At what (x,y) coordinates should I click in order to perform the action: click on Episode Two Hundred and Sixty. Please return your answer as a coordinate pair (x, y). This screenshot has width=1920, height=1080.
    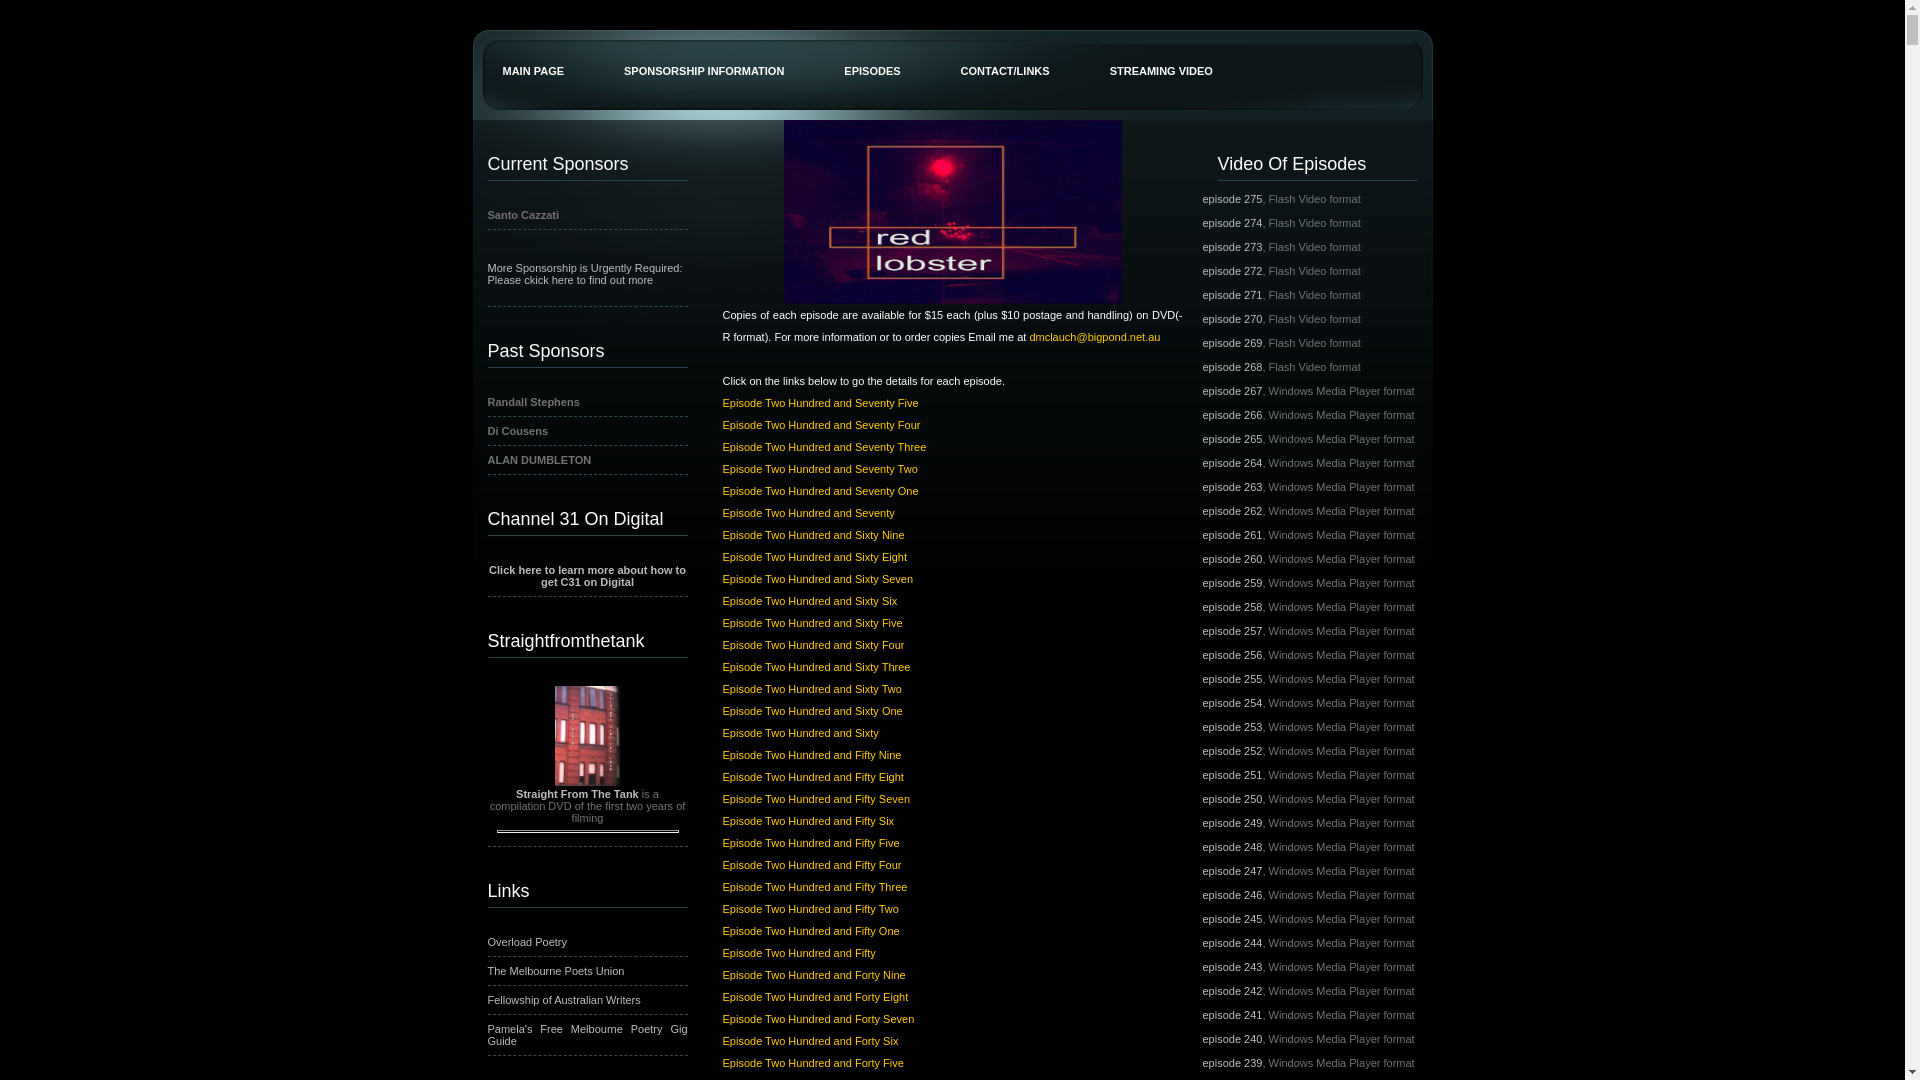
    Looking at the image, I should click on (800, 733).